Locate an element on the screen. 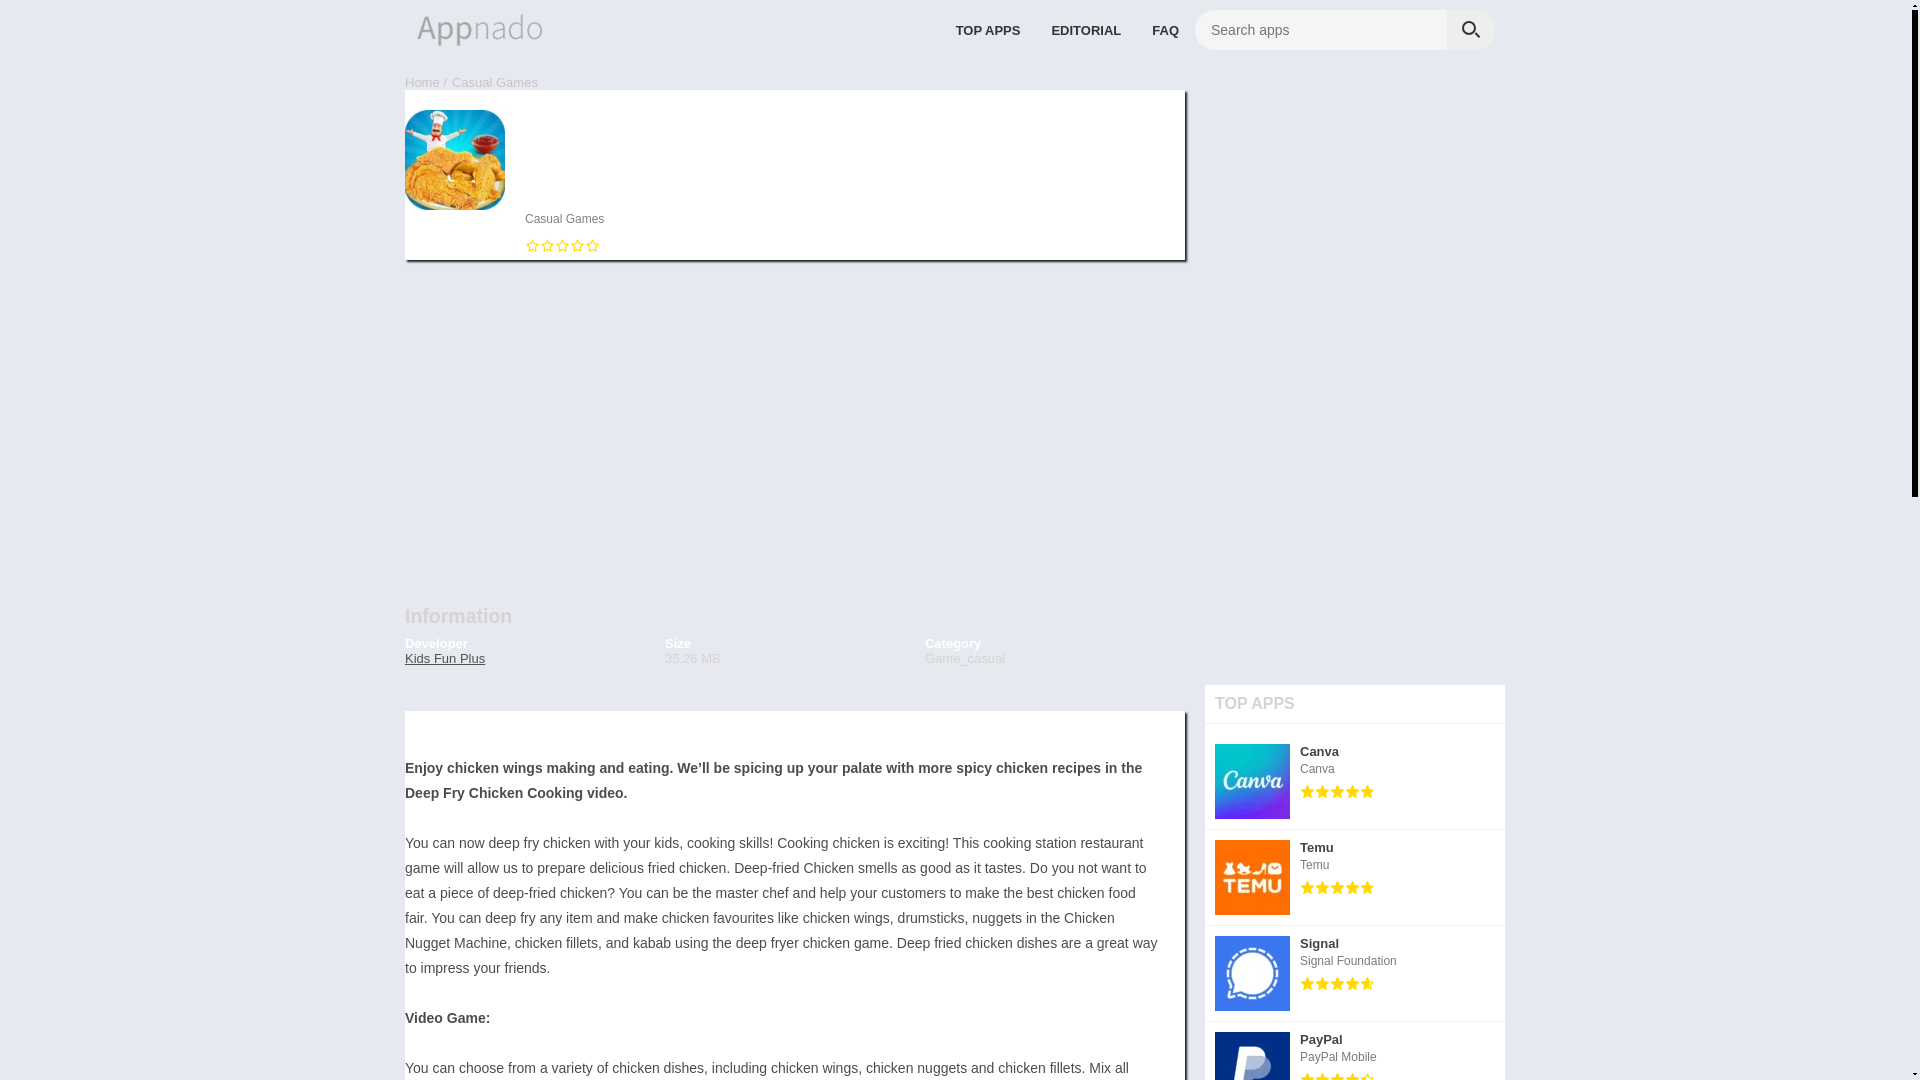 Image resolution: width=1920 pixels, height=1080 pixels. Casual Games is located at coordinates (1086, 29).